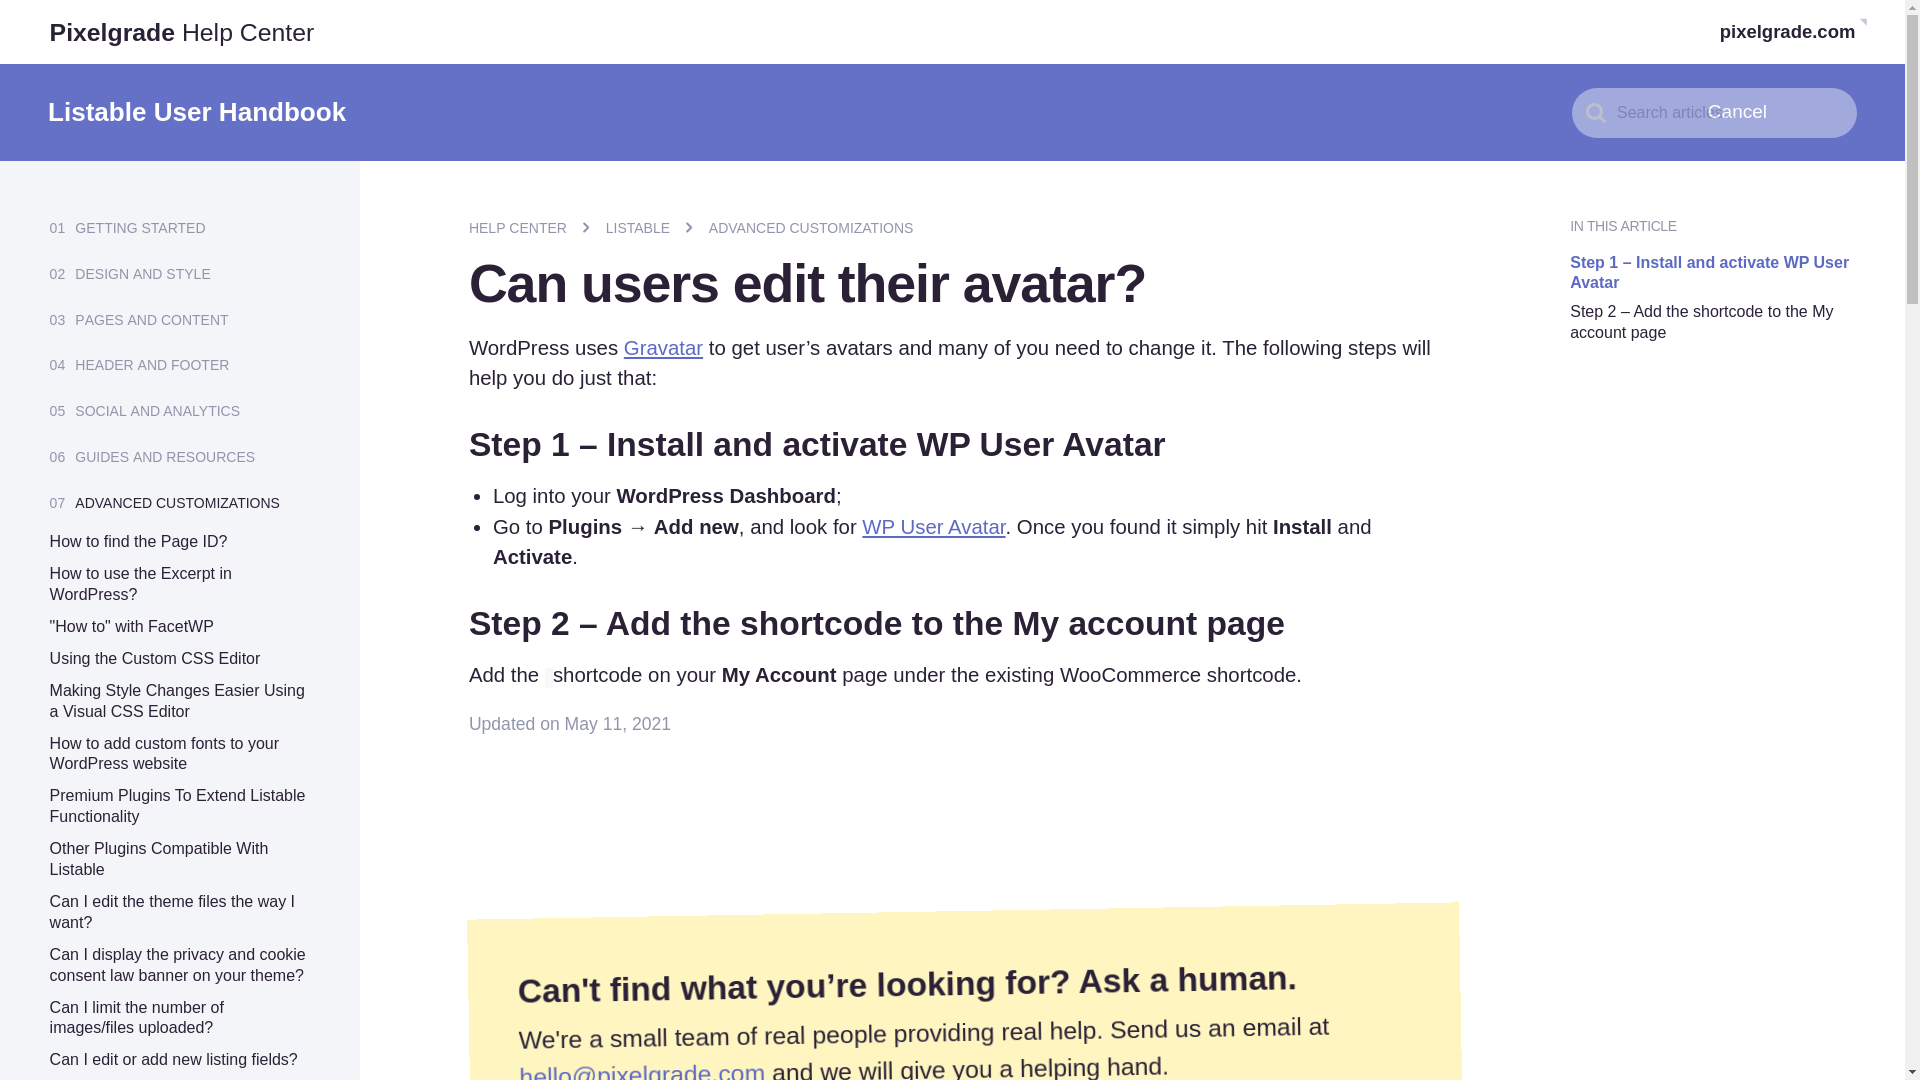 This screenshot has height=1080, width=1920. I want to click on Using the Custom CSS Editor, so click(155, 658).